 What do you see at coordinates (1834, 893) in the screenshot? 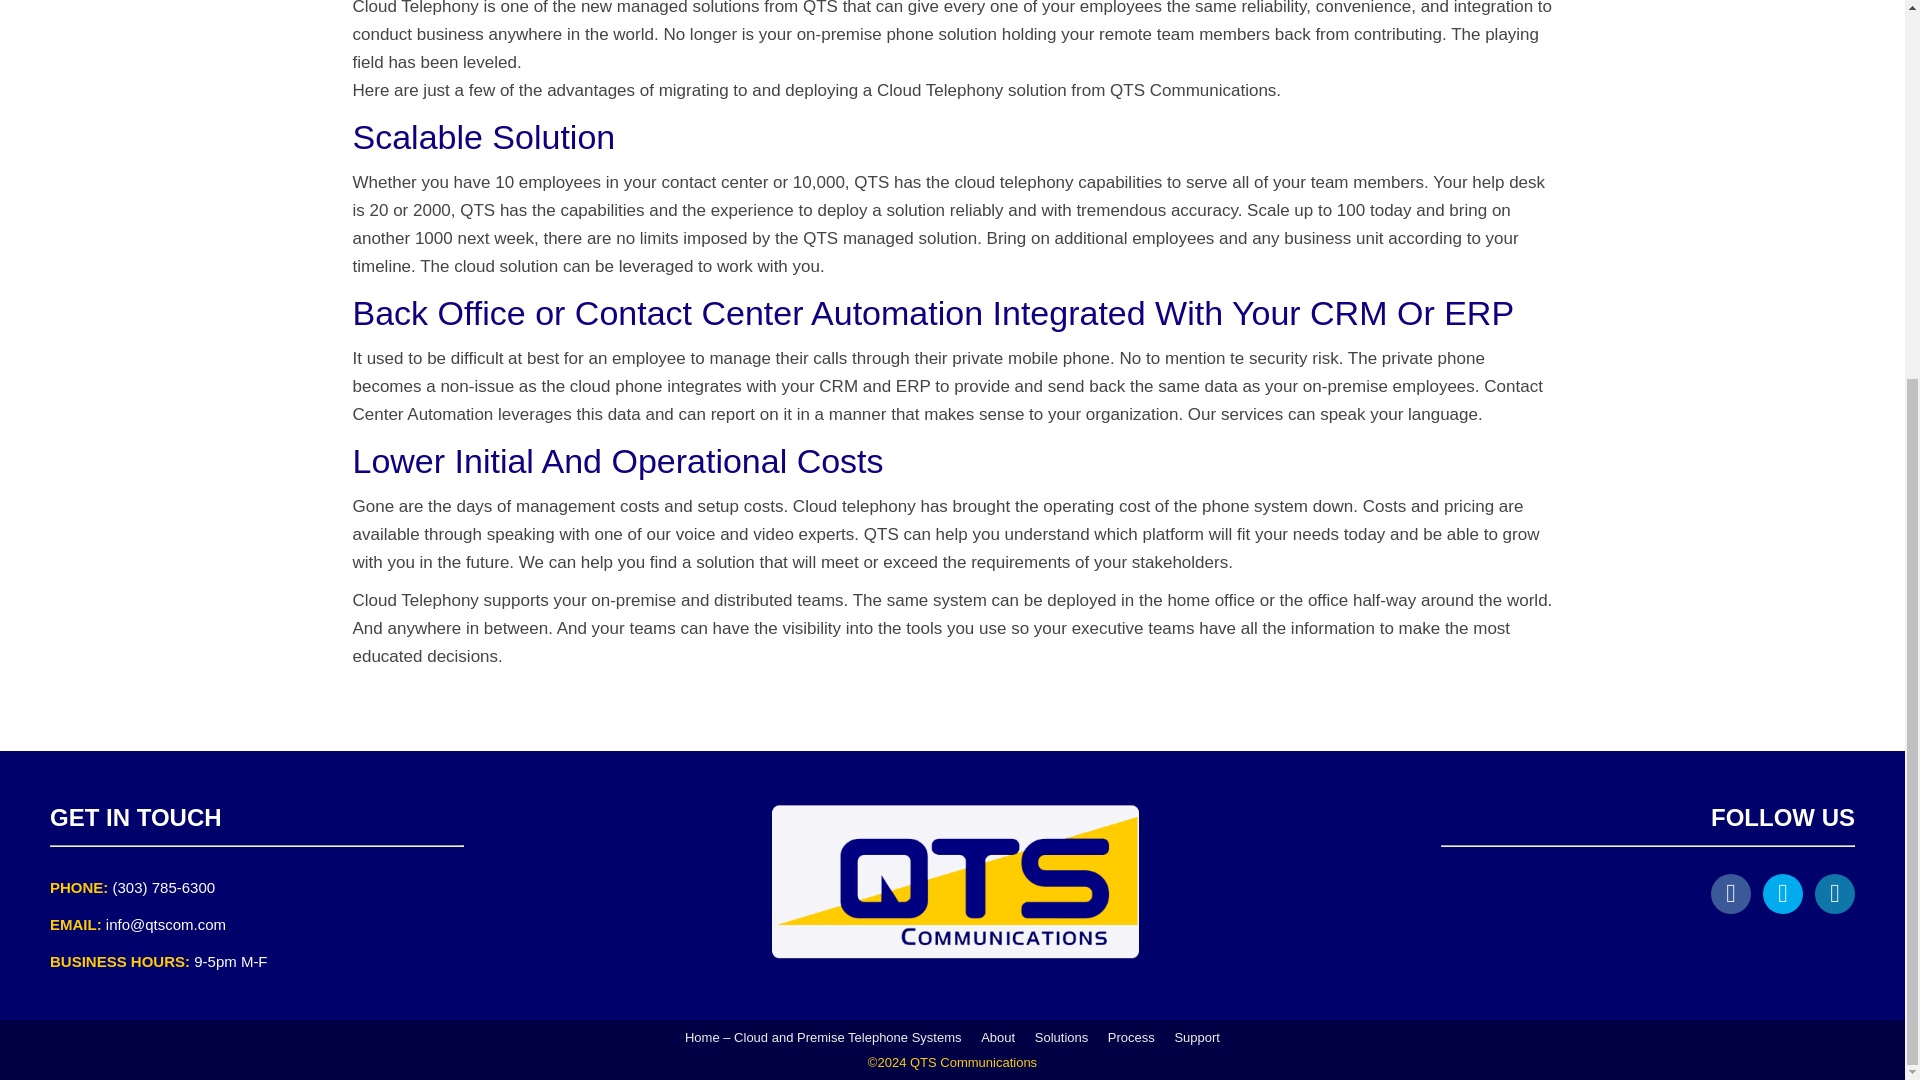
I see `Linkedin` at bounding box center [1834, 893].